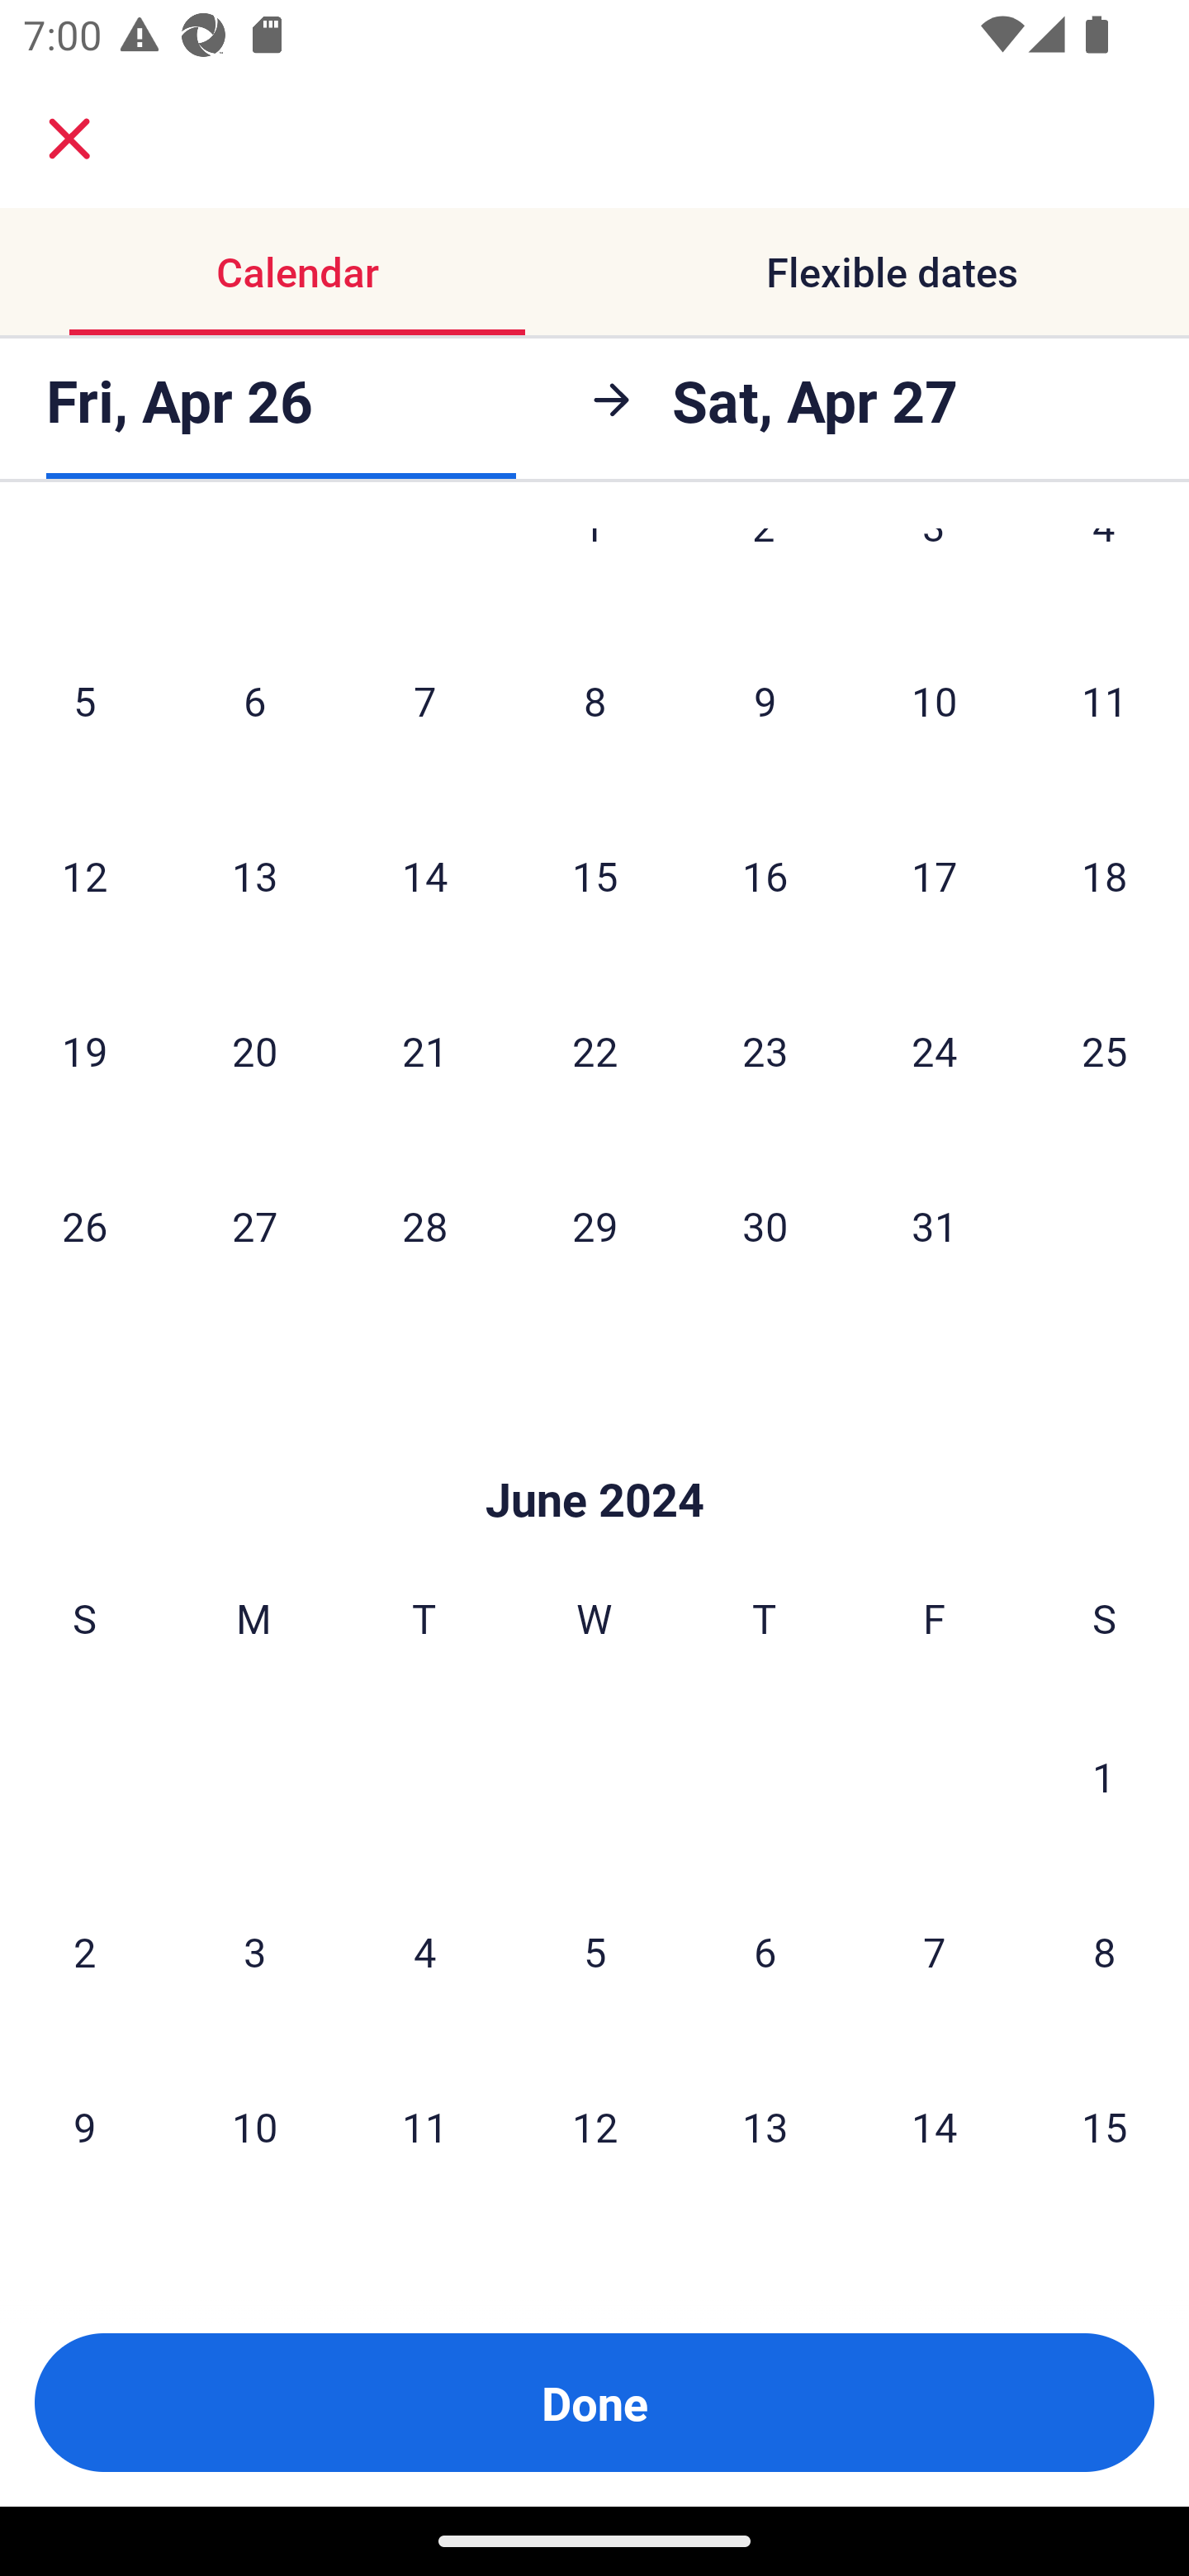 The image size is (1189, 2576). What do you see at coordinates (84, 1226) in the screenshot?
I see `26 Sunday, May 26, 2024` at bounding box center [84, 1226].